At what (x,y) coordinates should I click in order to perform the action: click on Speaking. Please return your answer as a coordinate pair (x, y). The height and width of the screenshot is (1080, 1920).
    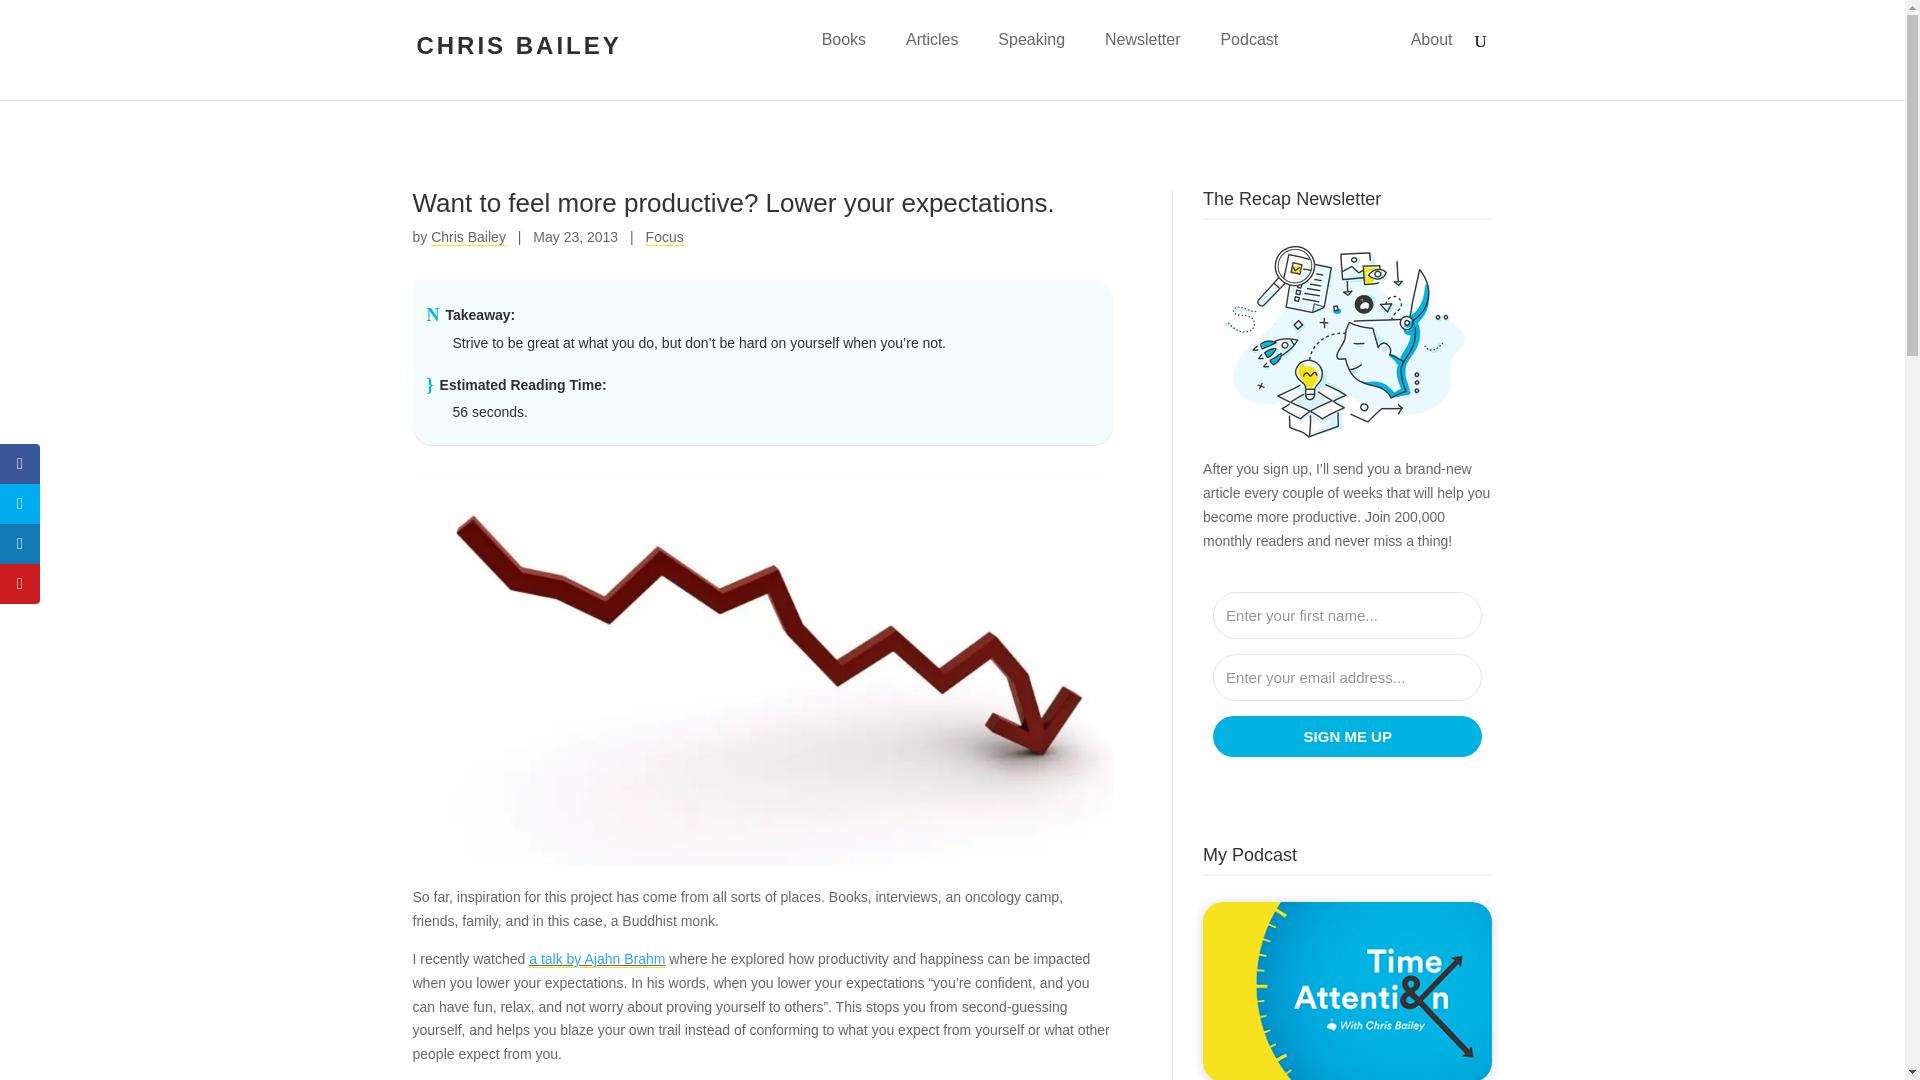
    Looking at the image, I should click on (1032, 56).